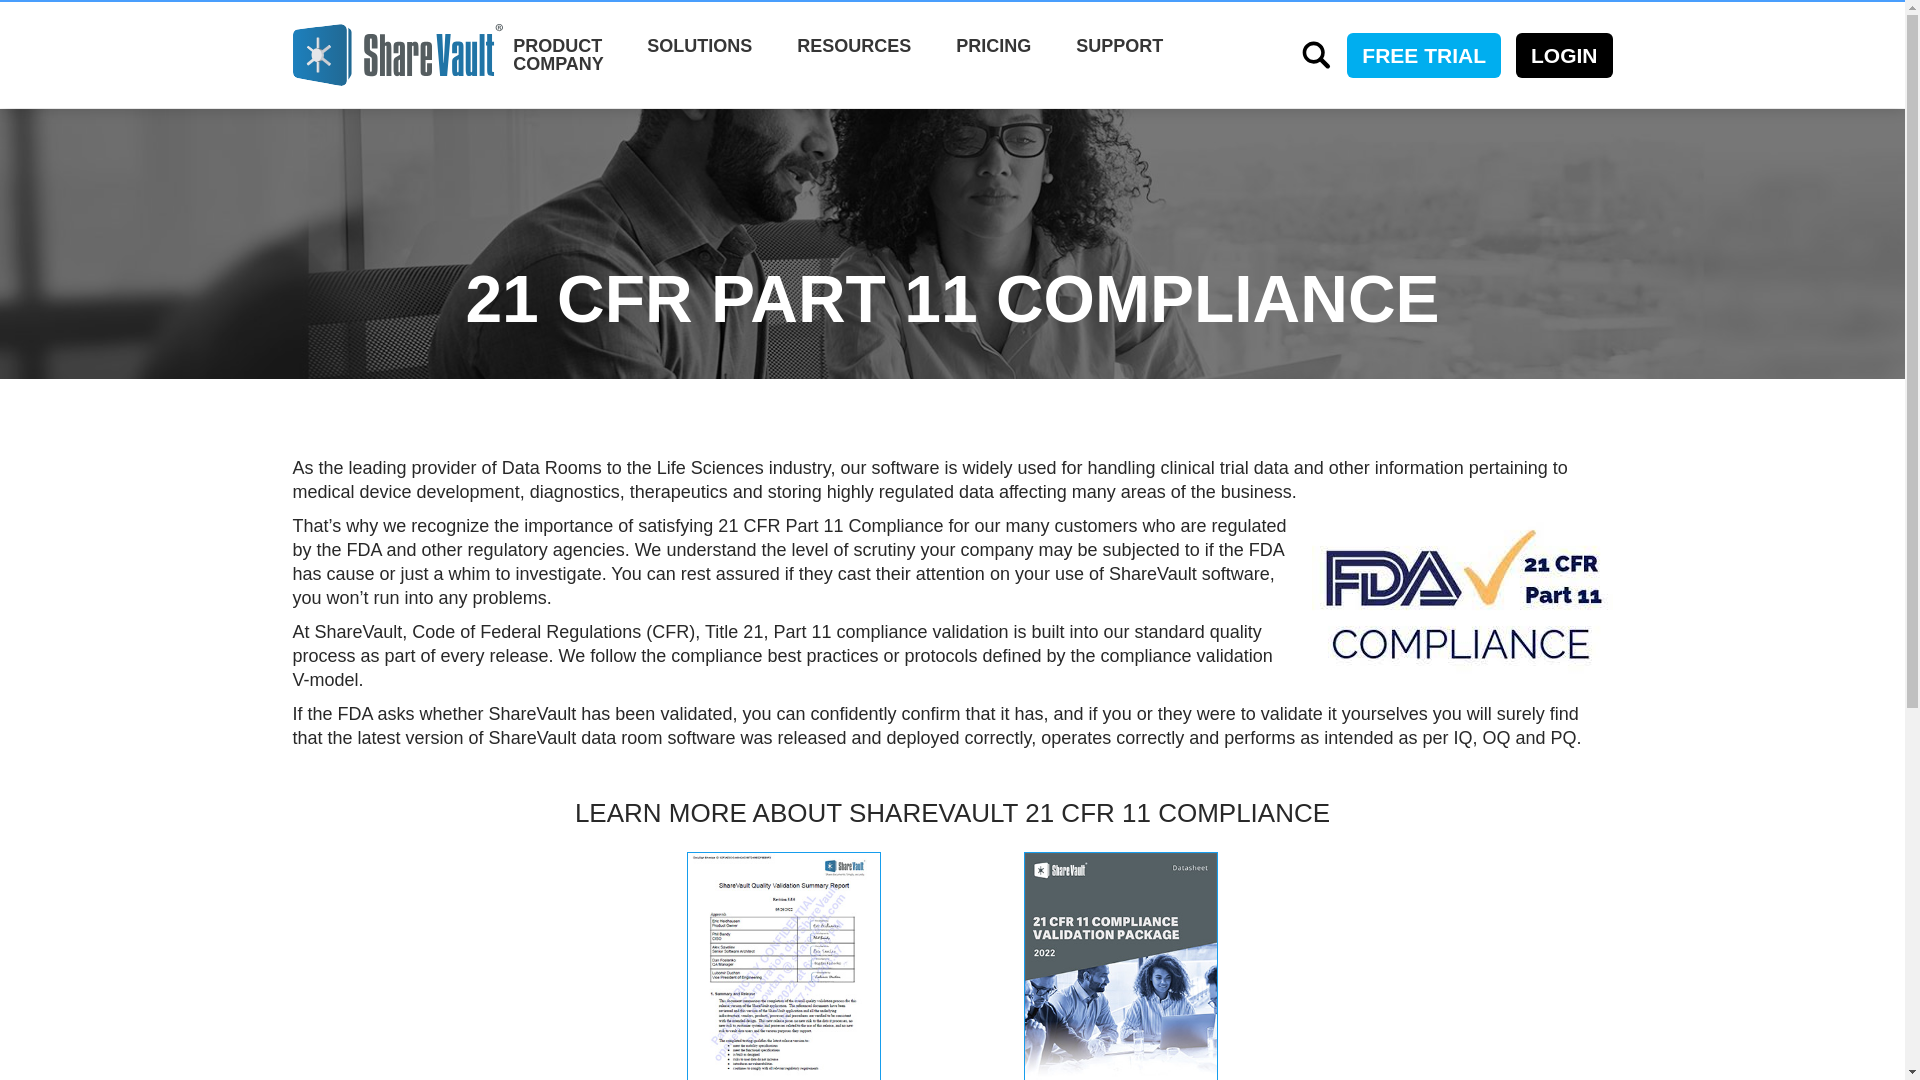 This screenshot has height=1080, width=1920. Describe the element at coordinates (557, 46) in the screenshot. I see `PRODUCT` at that location.